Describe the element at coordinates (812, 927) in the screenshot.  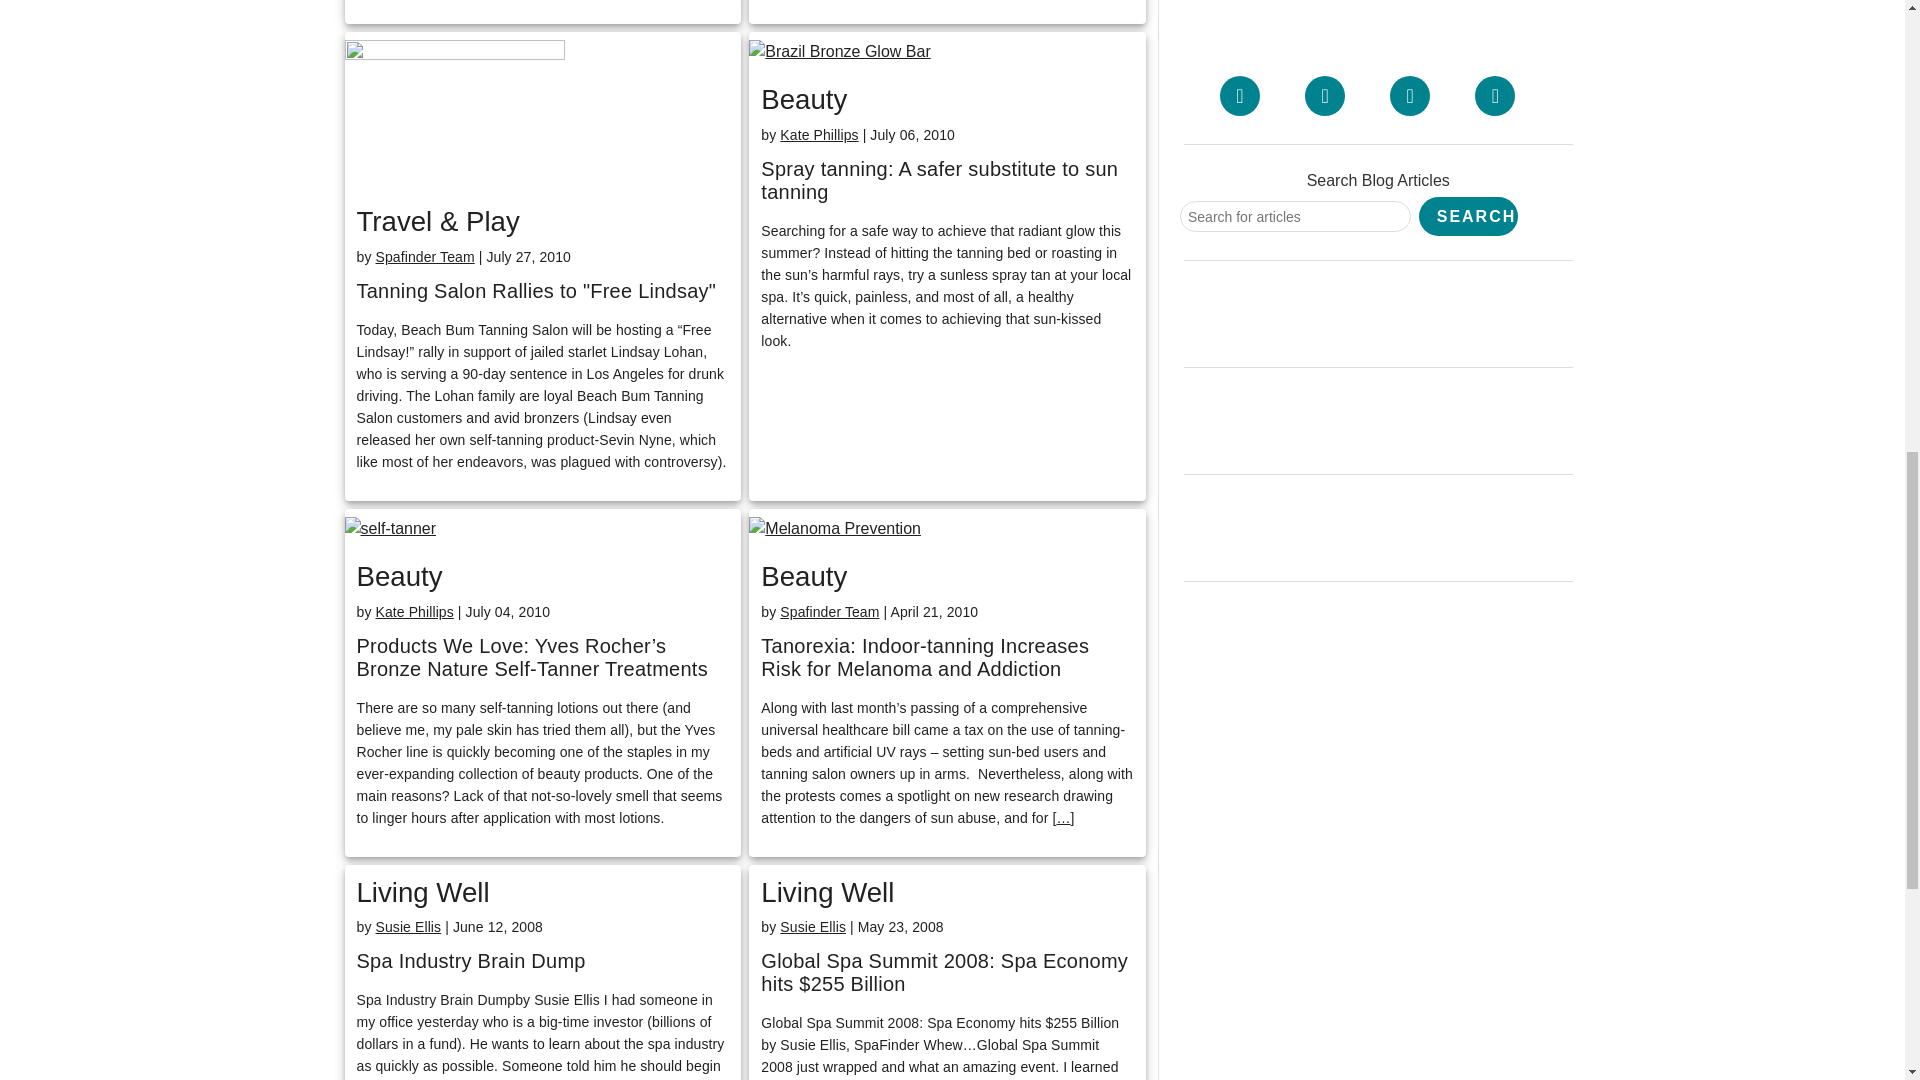
I see `Posts by Susie Ellis` at that location.